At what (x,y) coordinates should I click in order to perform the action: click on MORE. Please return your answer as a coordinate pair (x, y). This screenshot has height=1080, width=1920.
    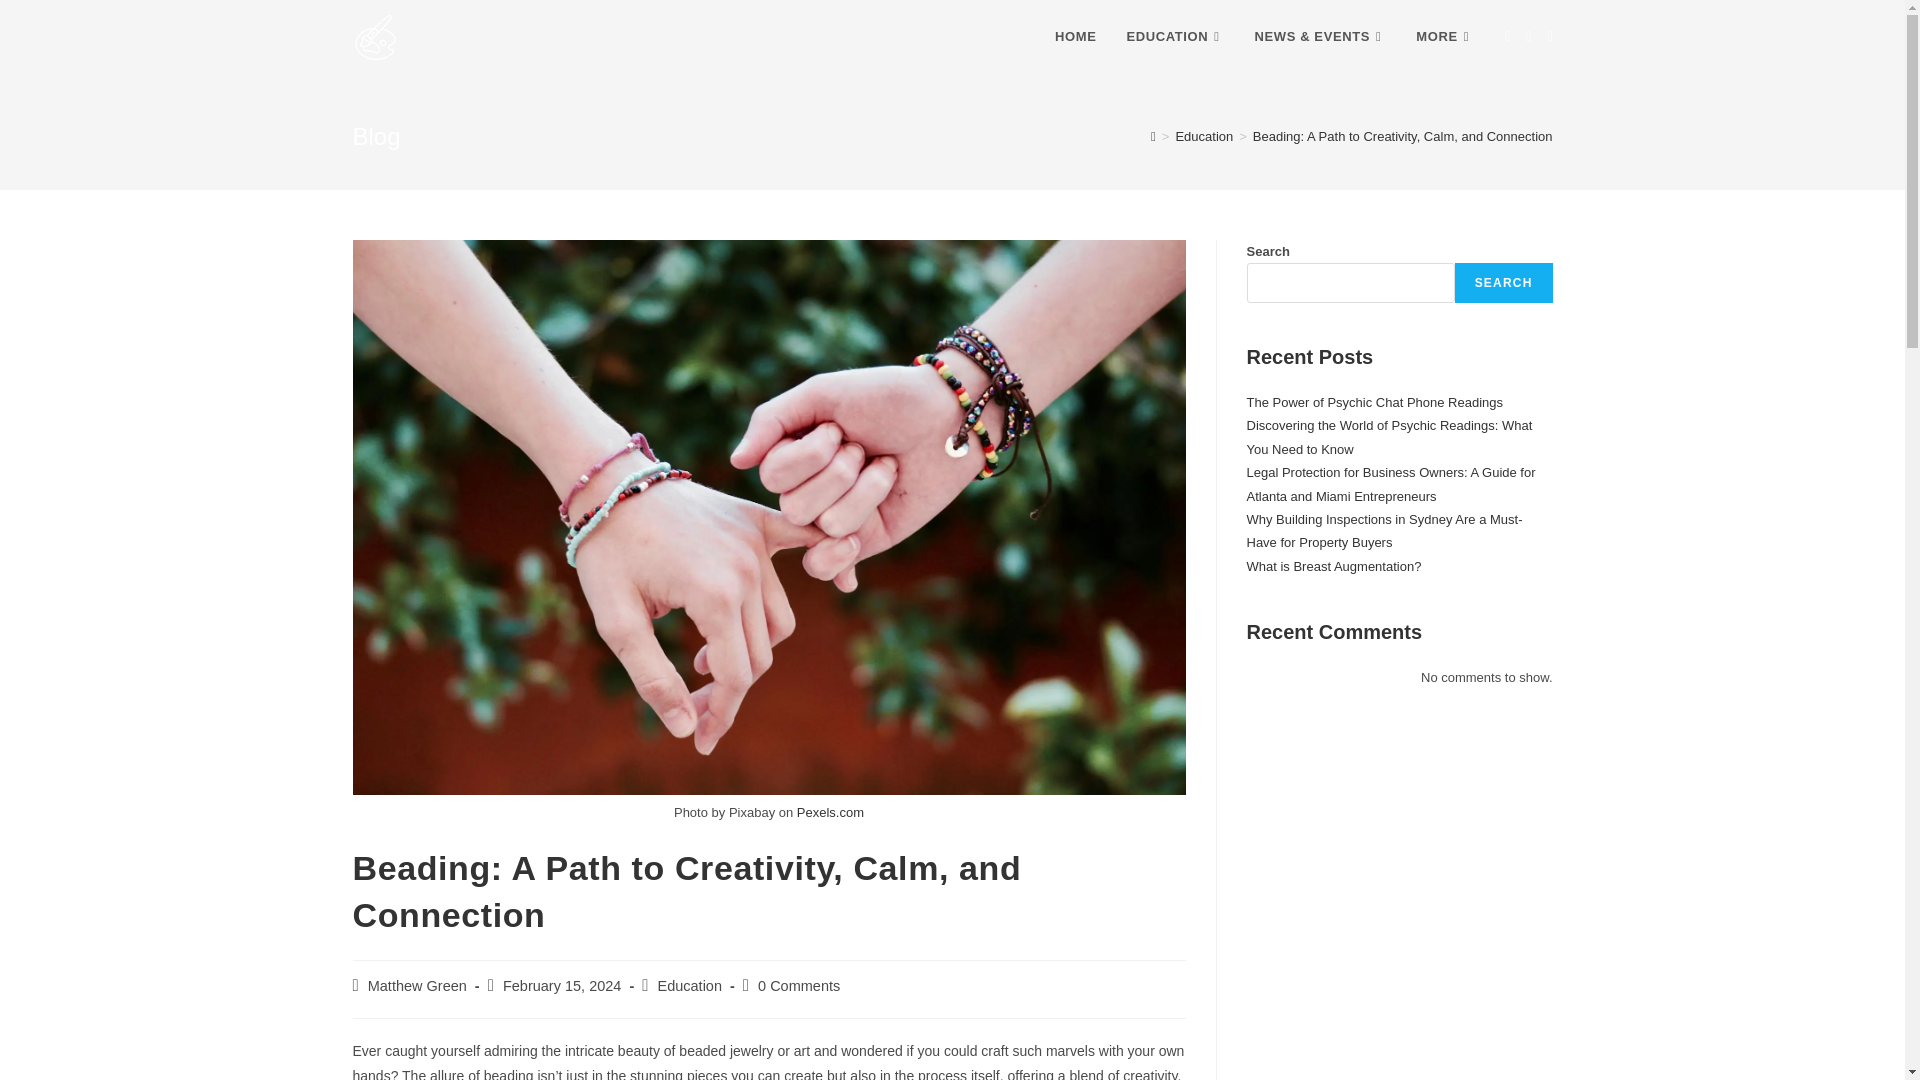
    Looking at the image, I should click on (1445, 37).